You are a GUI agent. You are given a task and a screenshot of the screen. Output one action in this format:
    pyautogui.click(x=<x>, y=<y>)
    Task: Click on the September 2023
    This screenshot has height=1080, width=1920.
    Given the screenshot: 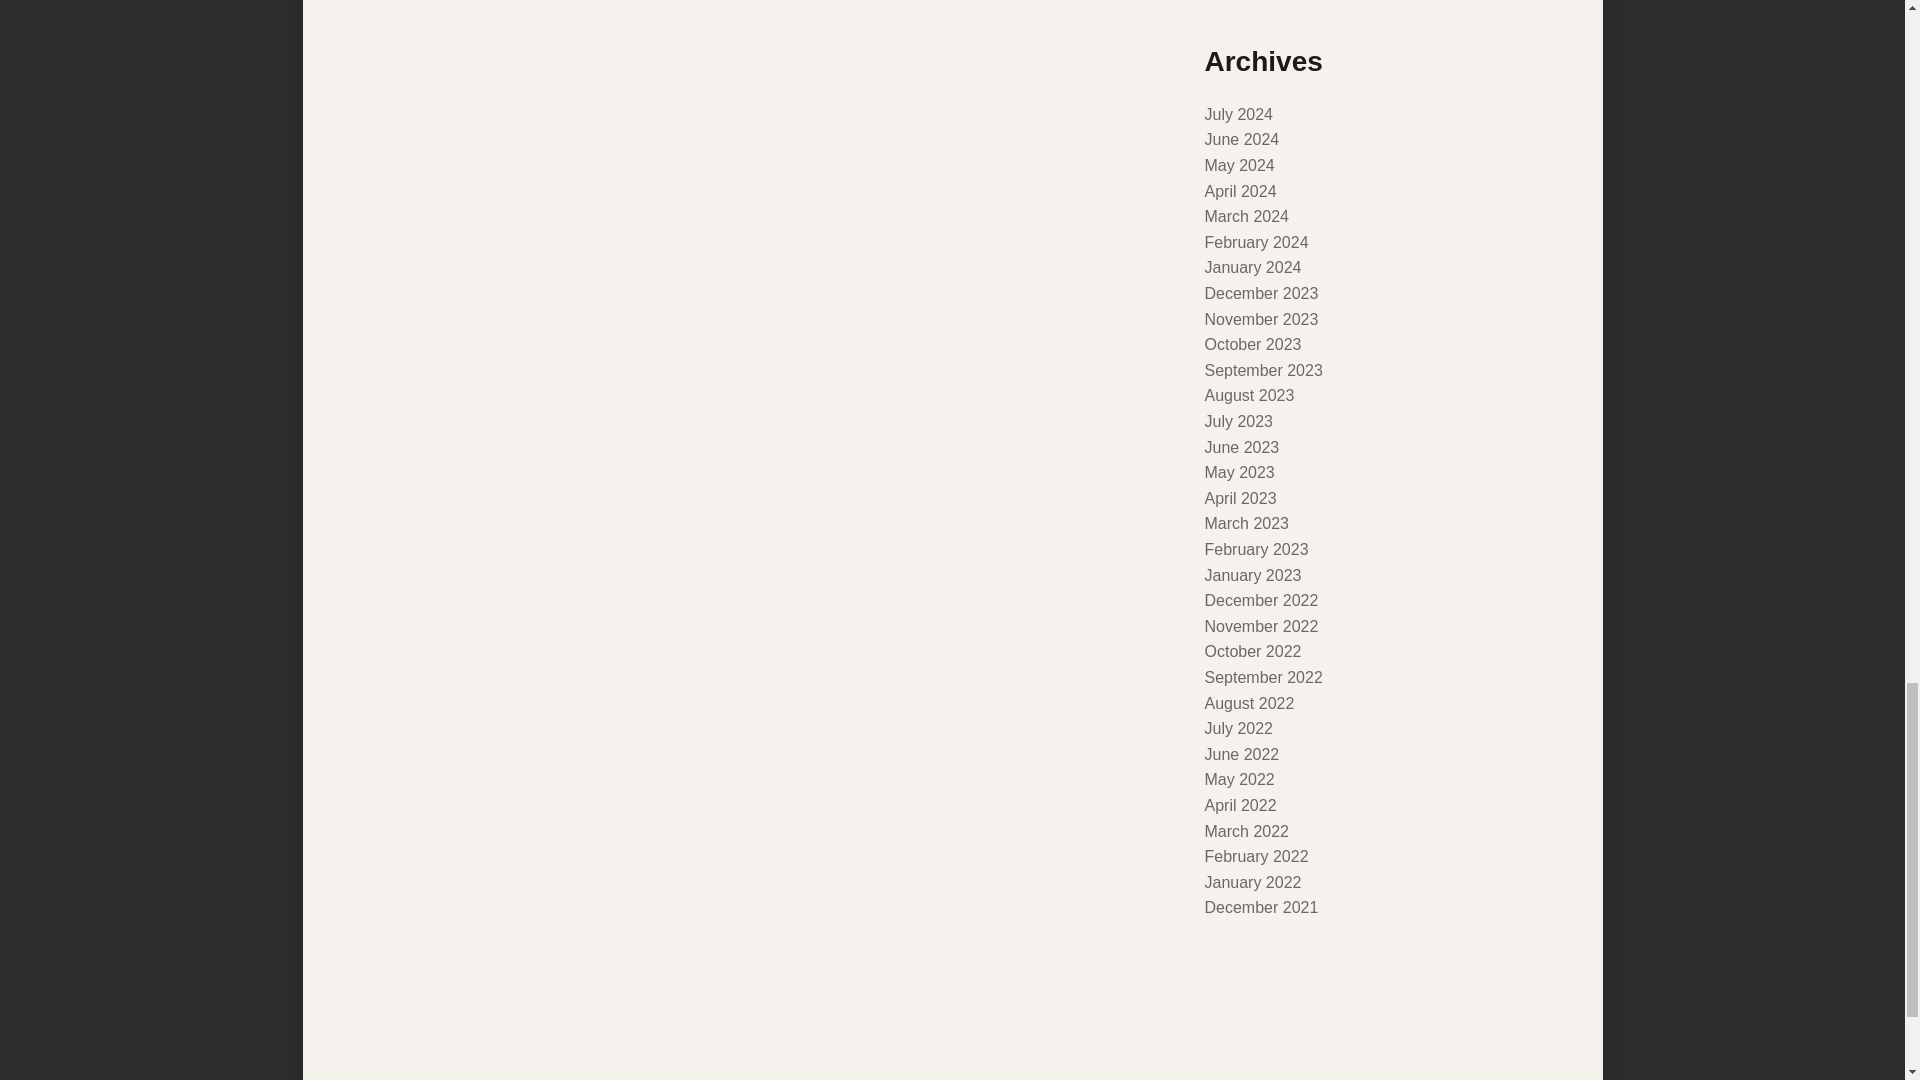 What is the action you would take?
    pyautogui.click(x=1262, y=370)
    